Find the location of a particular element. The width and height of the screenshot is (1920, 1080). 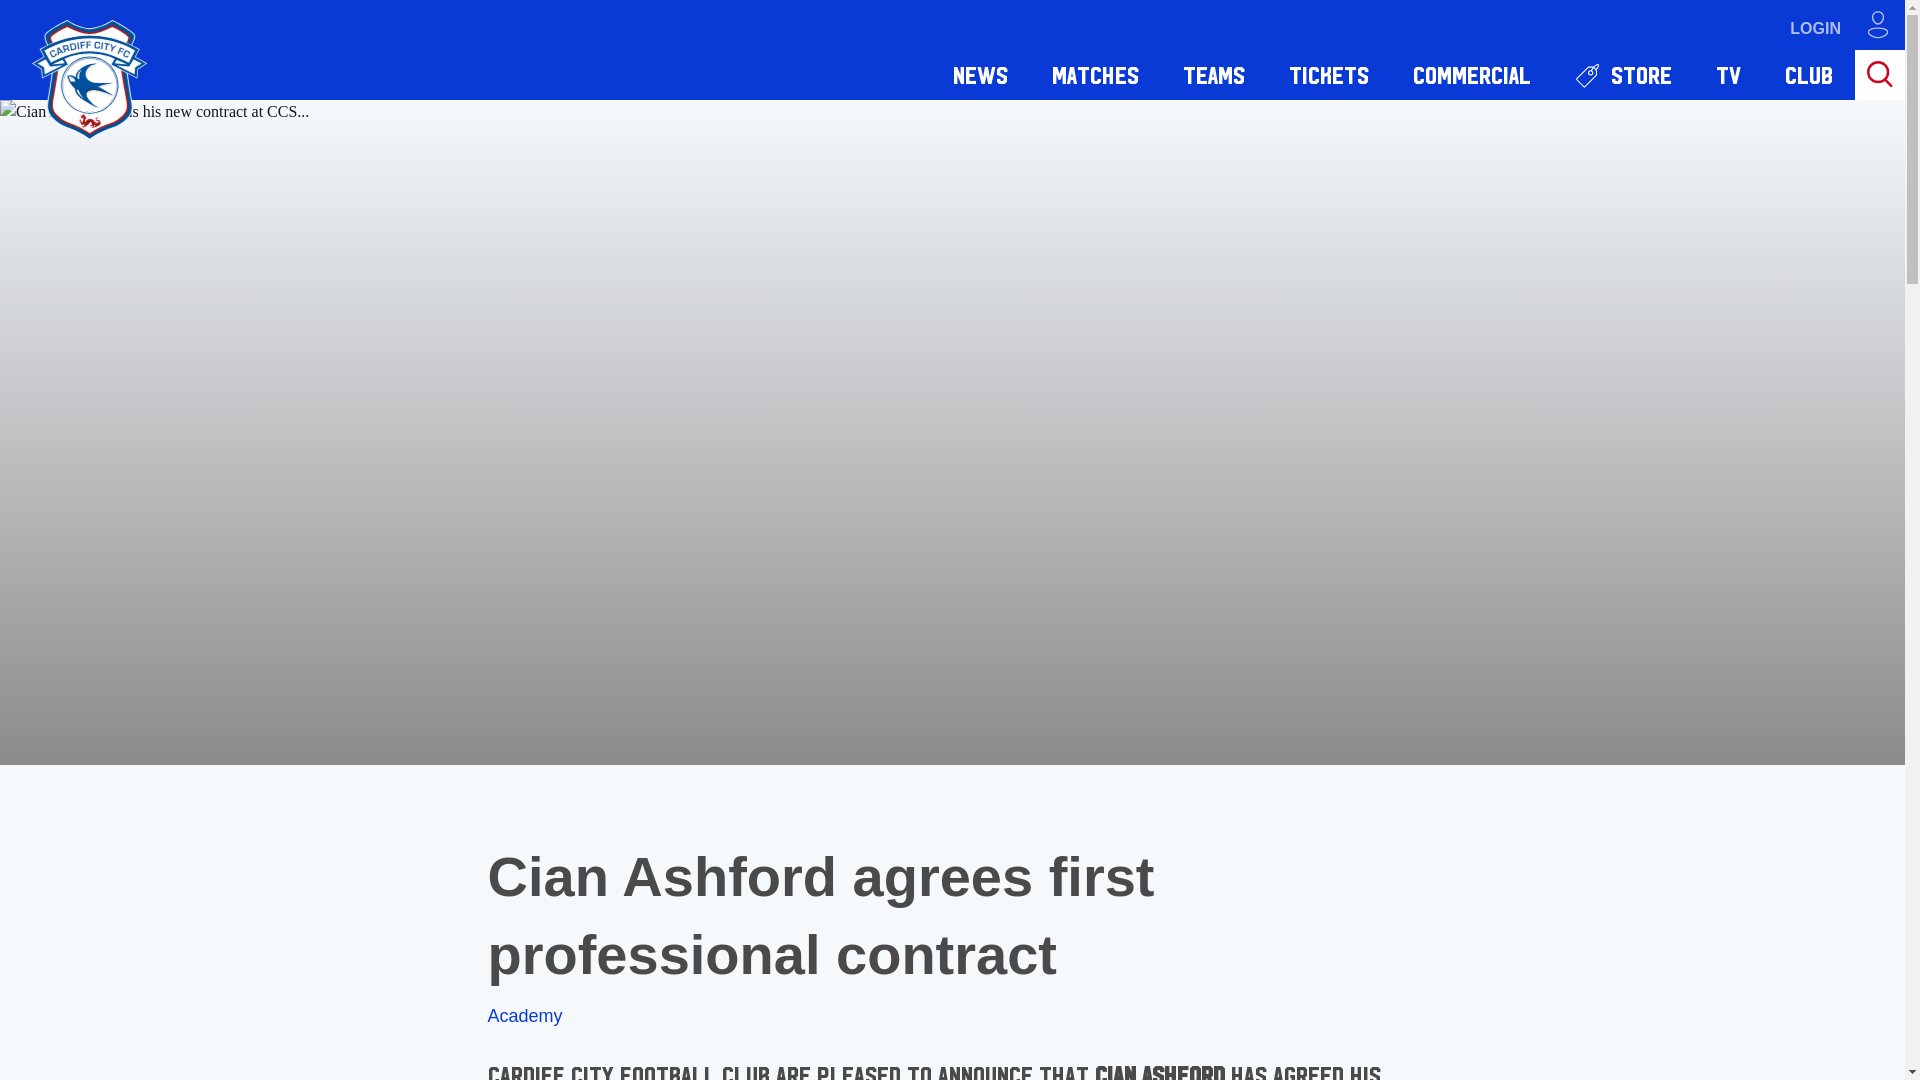

TICKETS is located at coordinates (1328, 74).